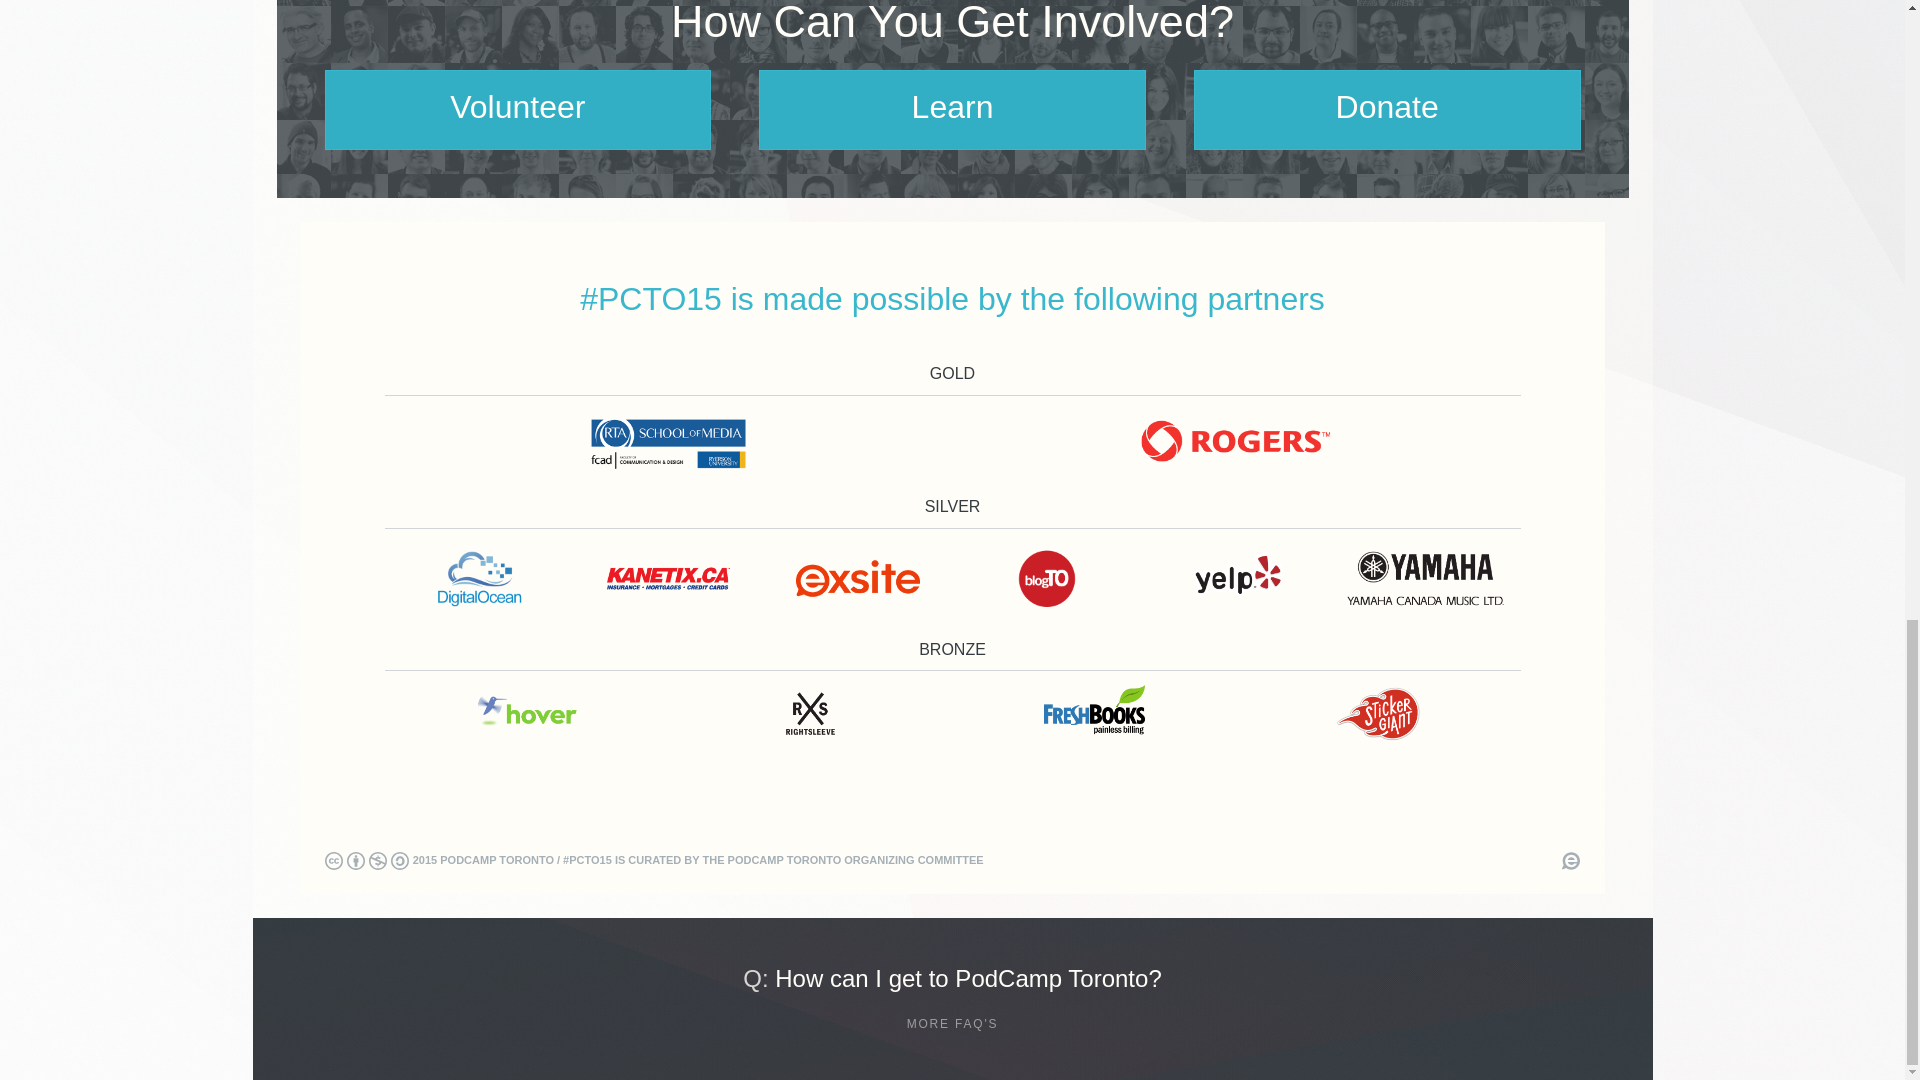 This screenshot has height=1080, width=1920. What do you see at coordinates (1236, 441) in the screenshot?
I see `Rogers` at bounding box center [1236, 441].